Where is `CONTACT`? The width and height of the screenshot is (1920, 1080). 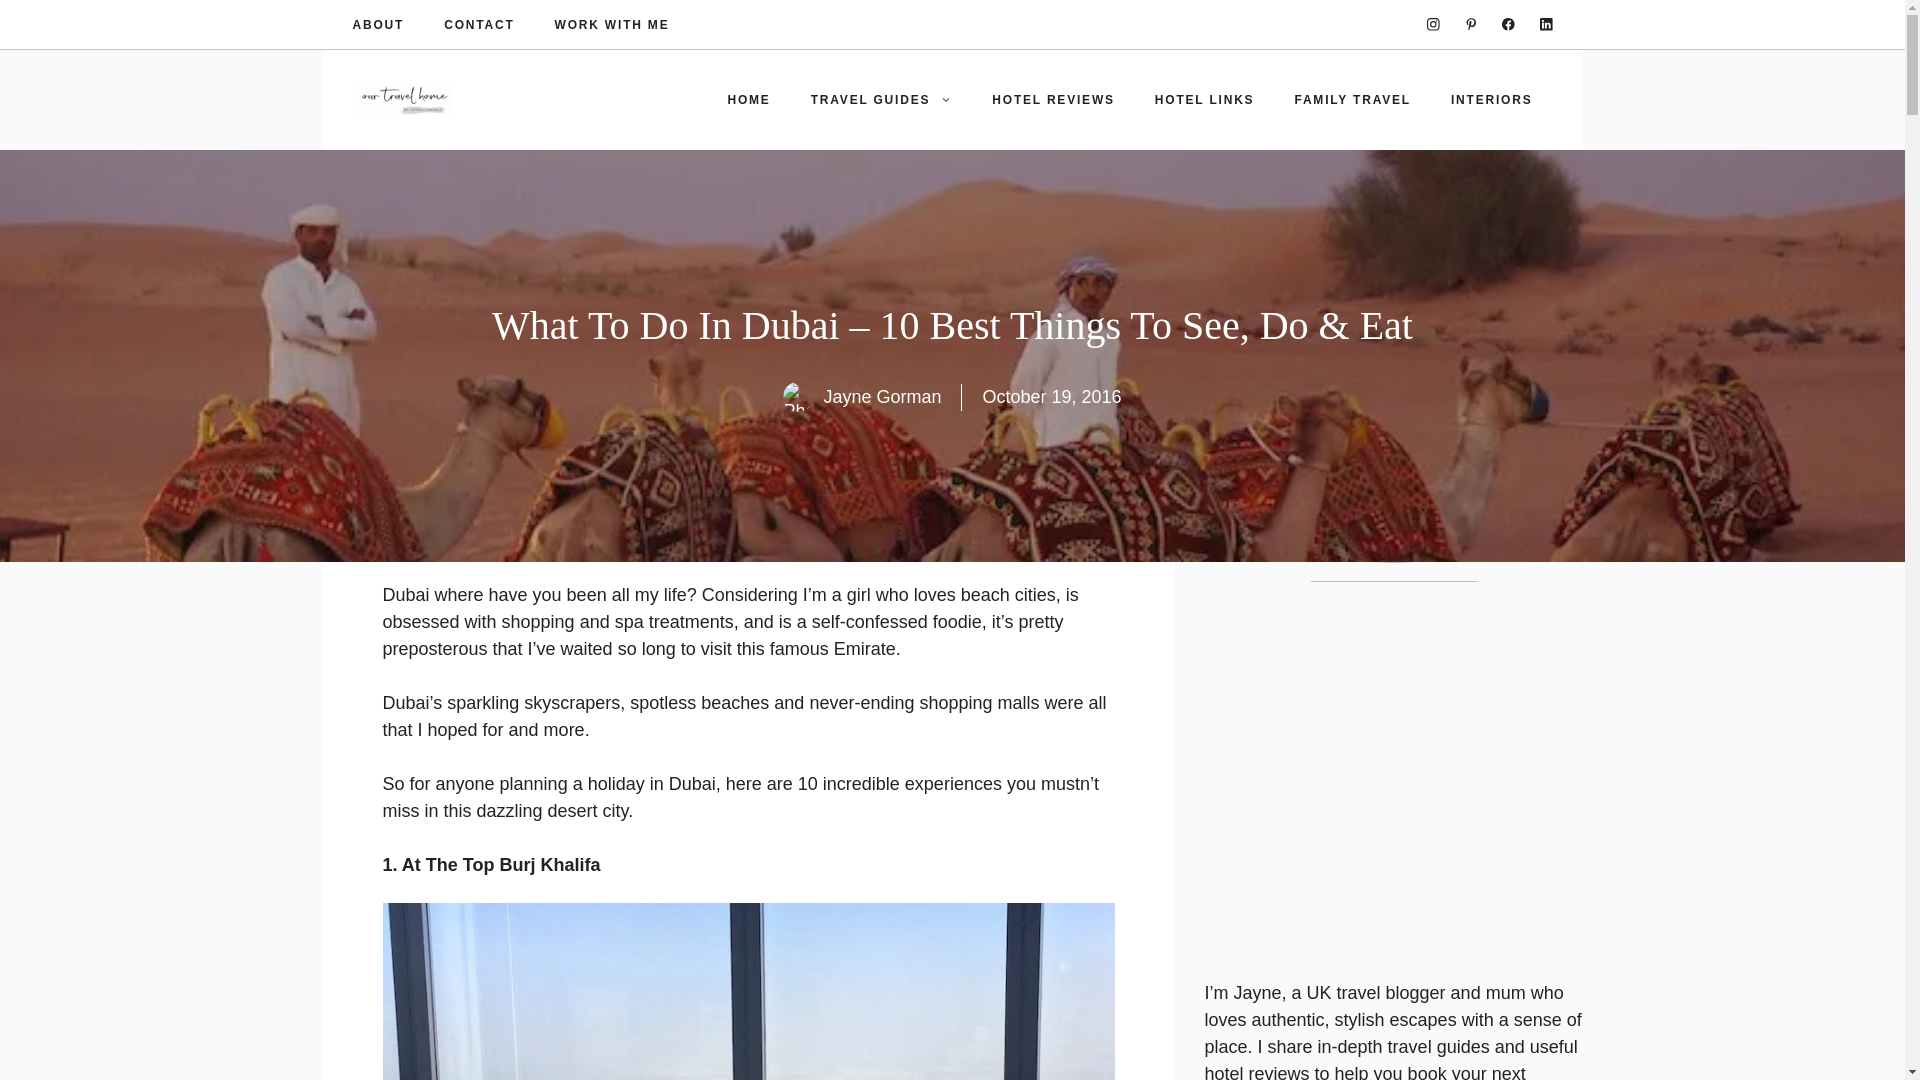 CONTACT is located at coordinates (478, 24).